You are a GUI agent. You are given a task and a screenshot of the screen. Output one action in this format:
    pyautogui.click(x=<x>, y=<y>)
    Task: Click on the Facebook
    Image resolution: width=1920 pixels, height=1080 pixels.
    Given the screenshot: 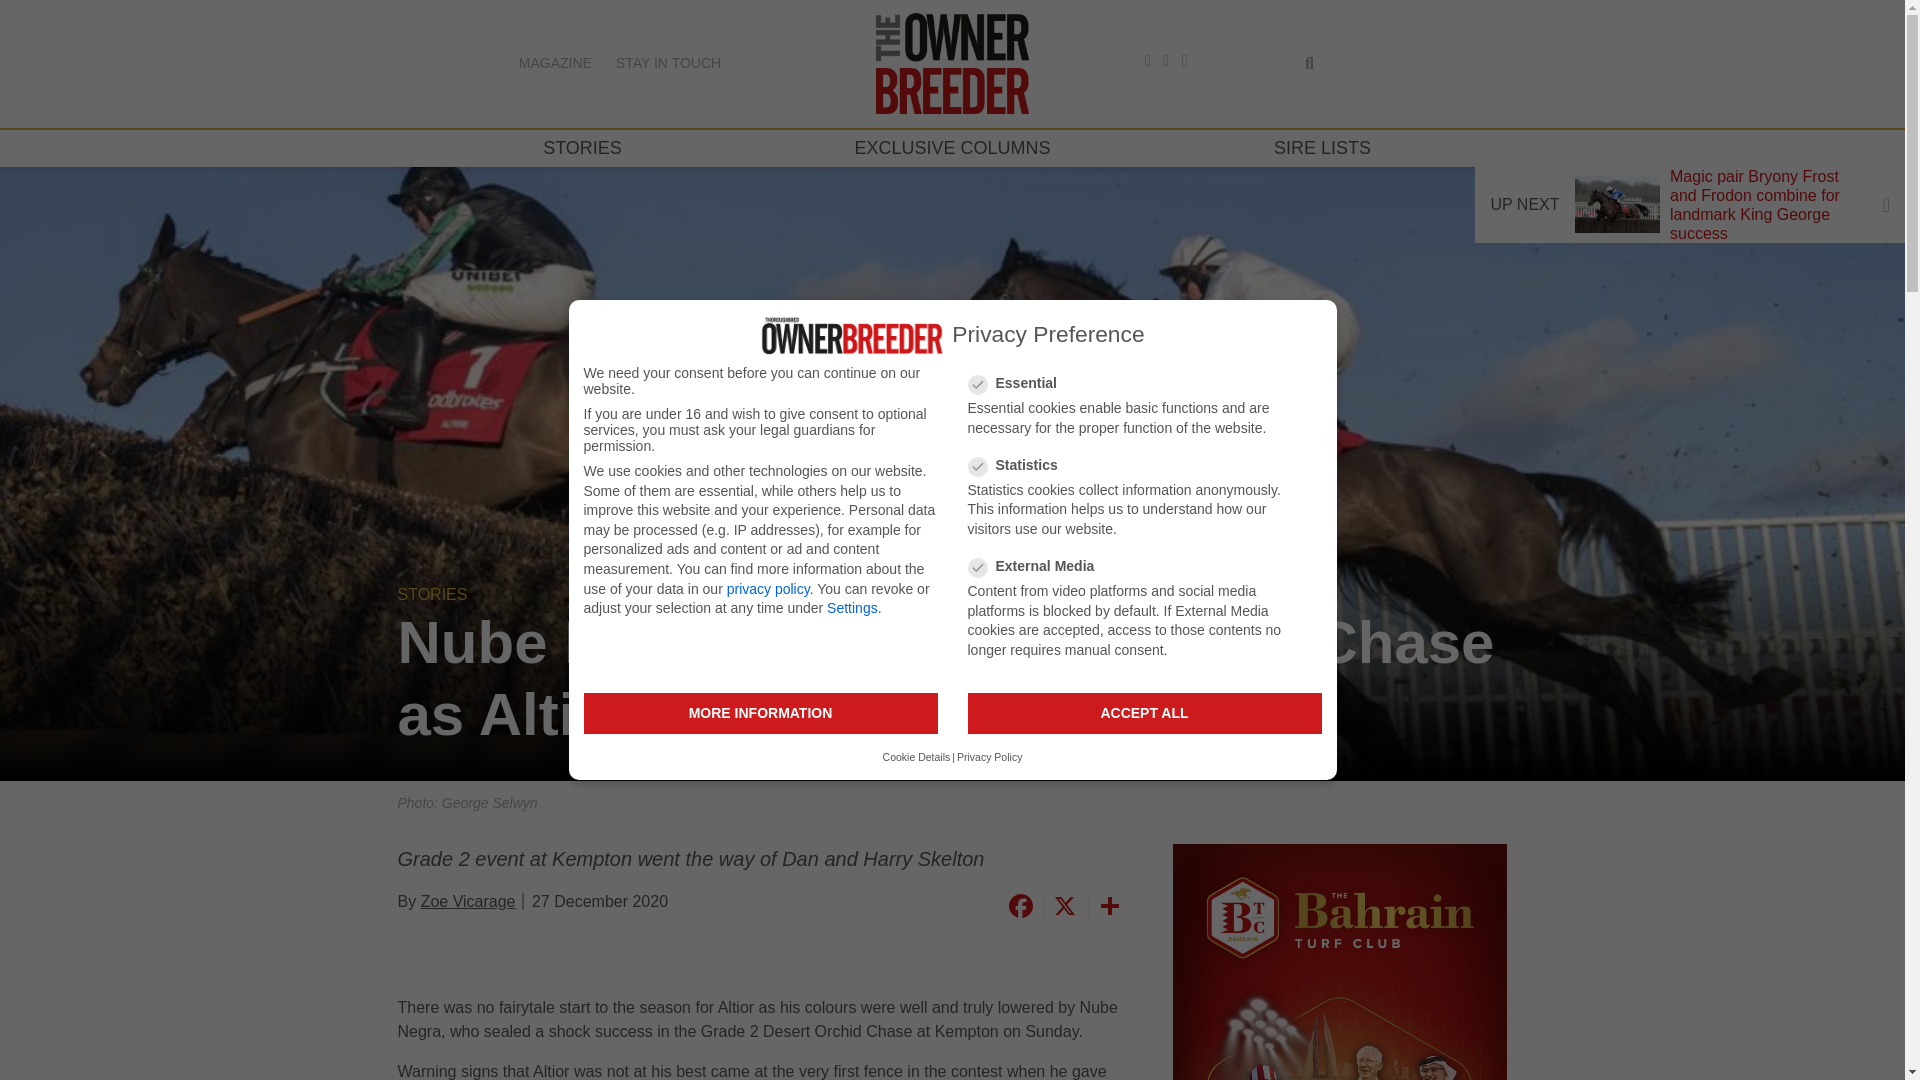 What is the action you would take?
    pyautogui.click(x=1019, y=906)
    